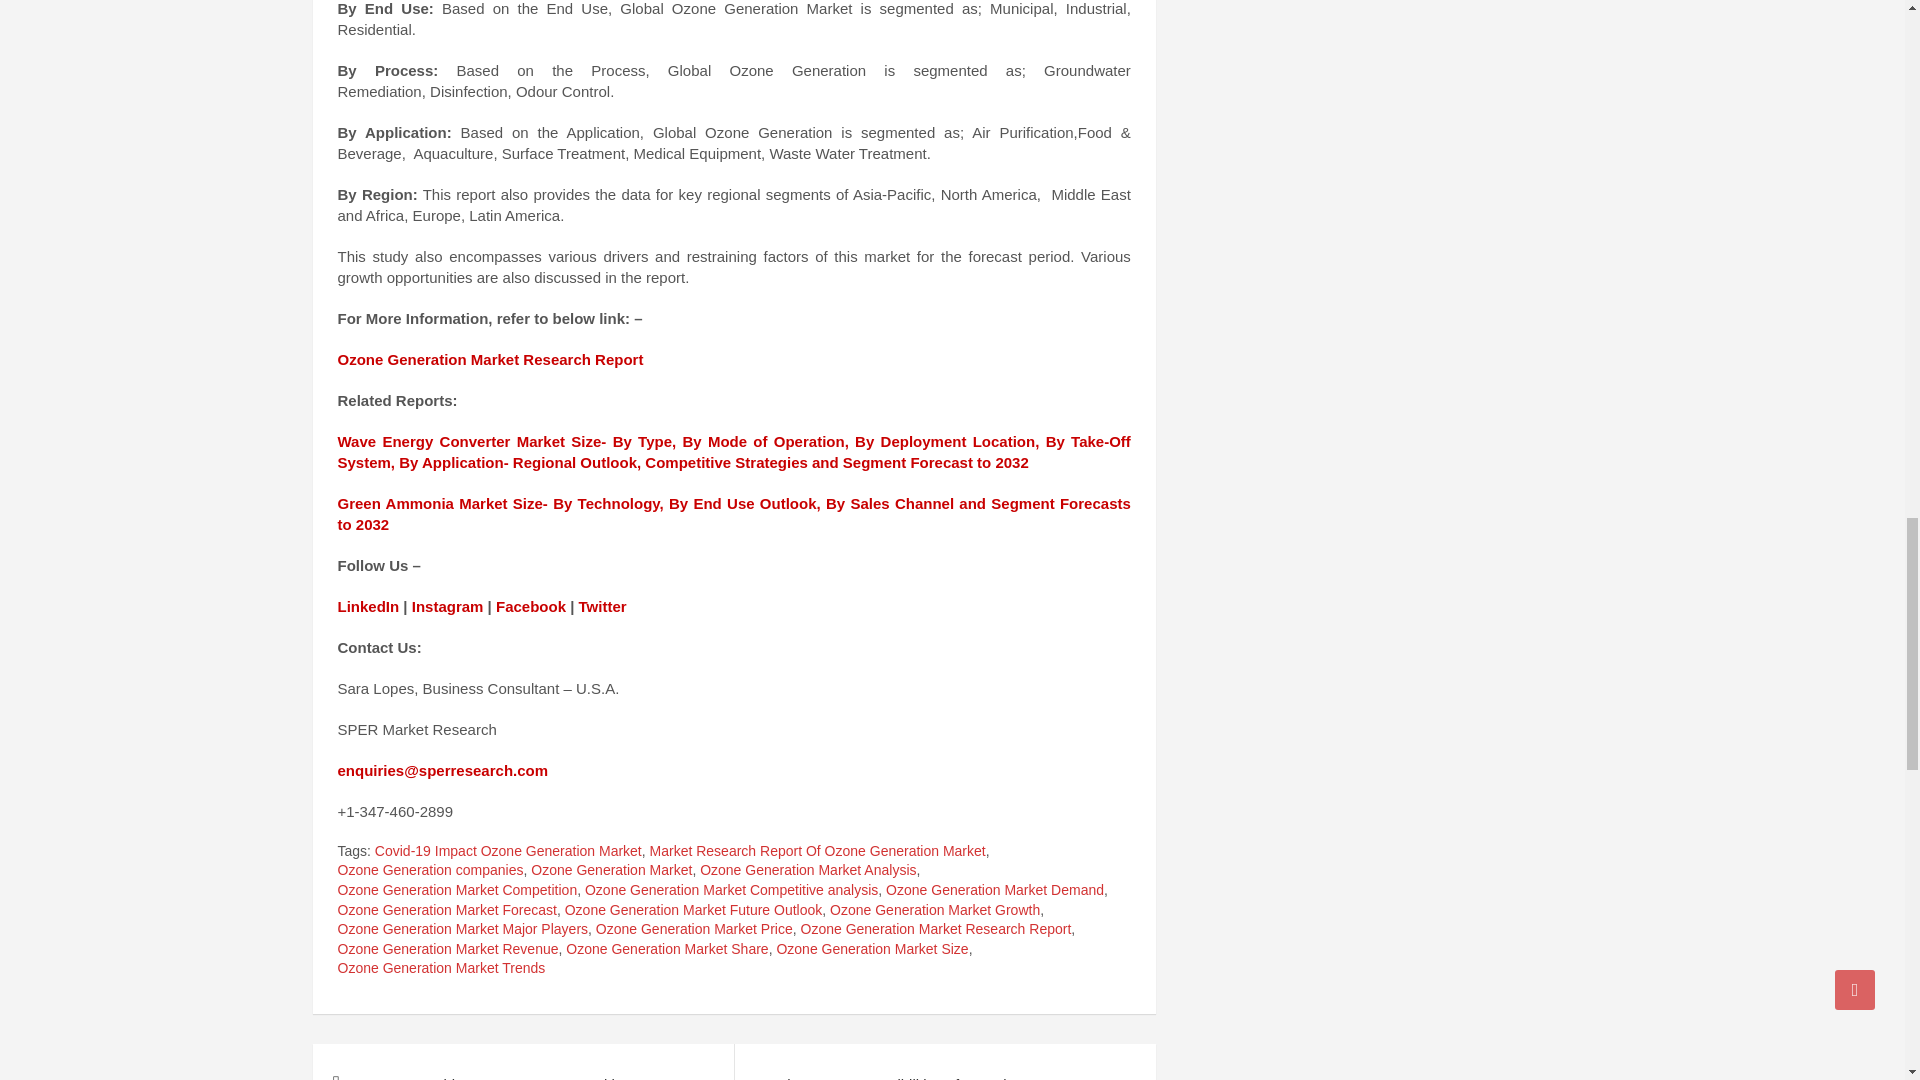 This screenshot has height=1080, width=1920. Describe the element at coordinates (508, 852) in the screenshot. I see `Covid-19 Impact Ozone Generation Market` at that location.